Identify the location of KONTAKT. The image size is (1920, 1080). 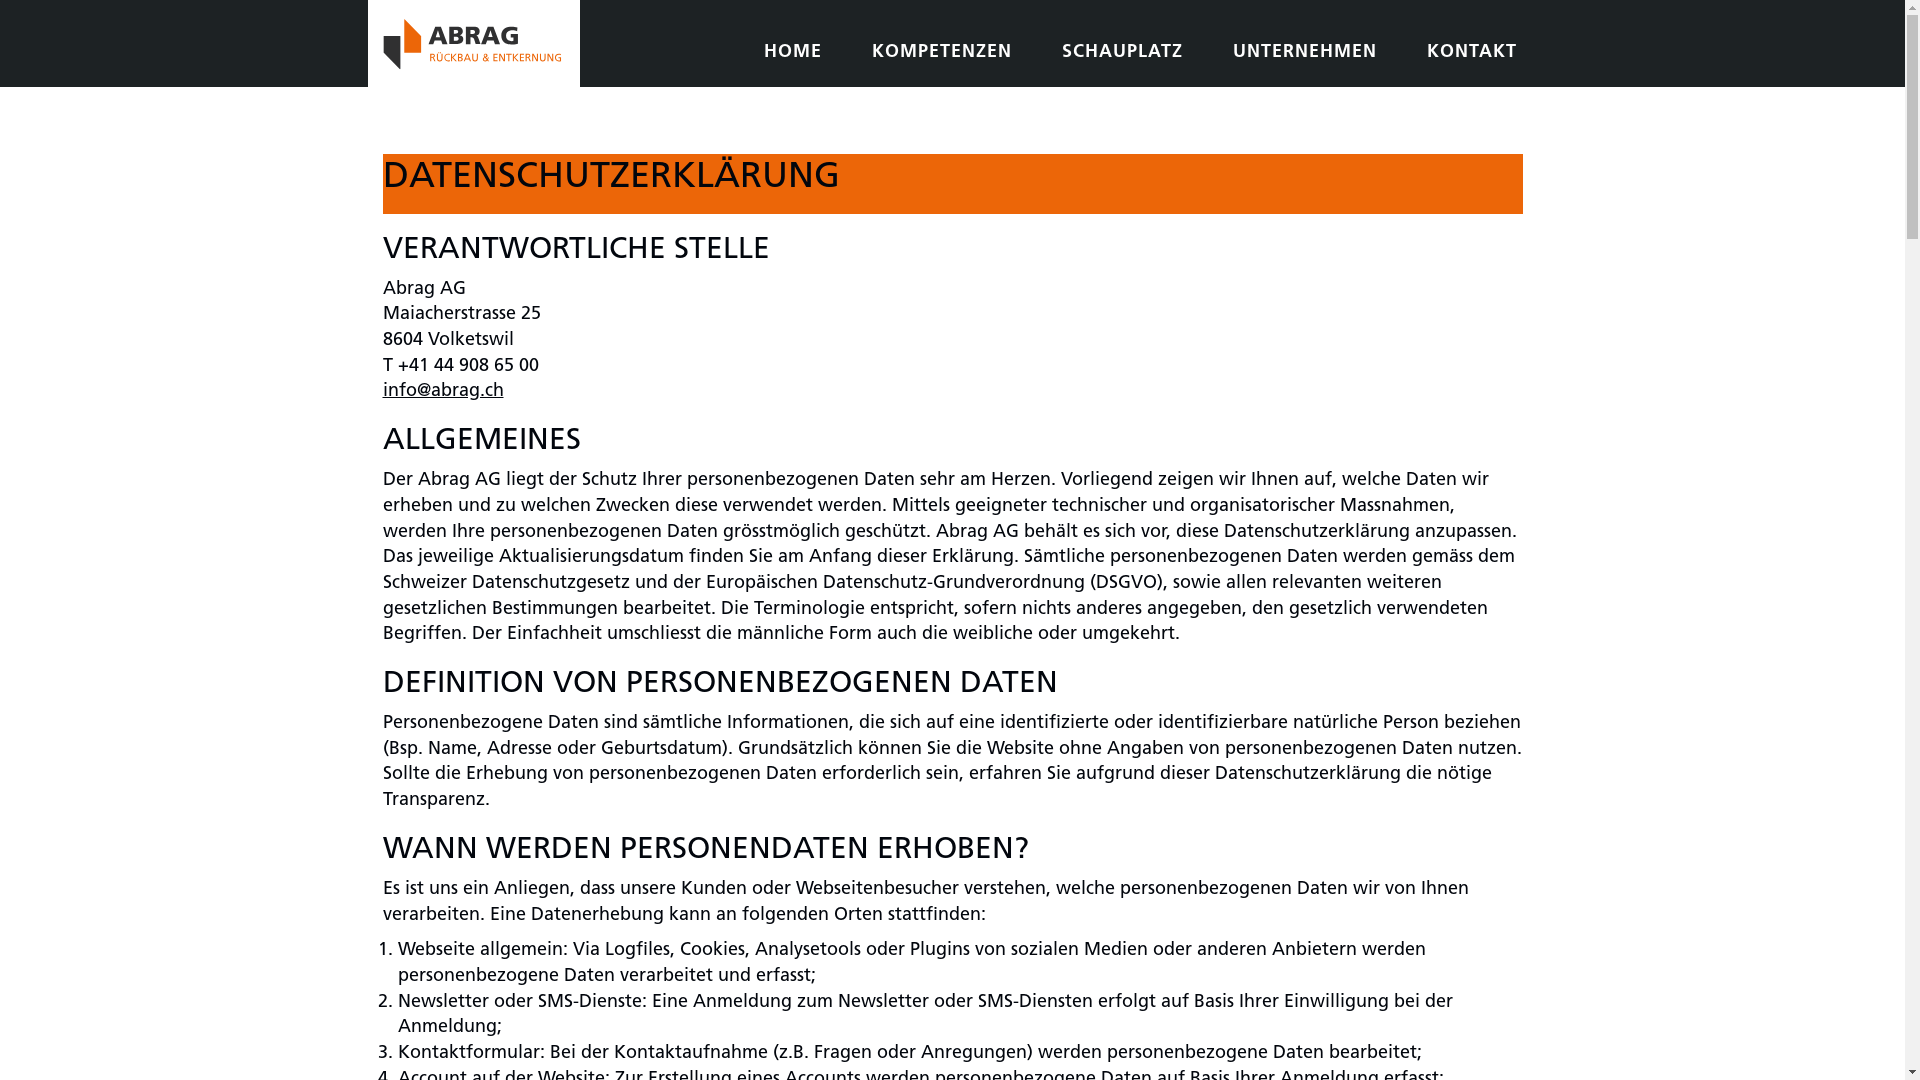
(1471, 54).